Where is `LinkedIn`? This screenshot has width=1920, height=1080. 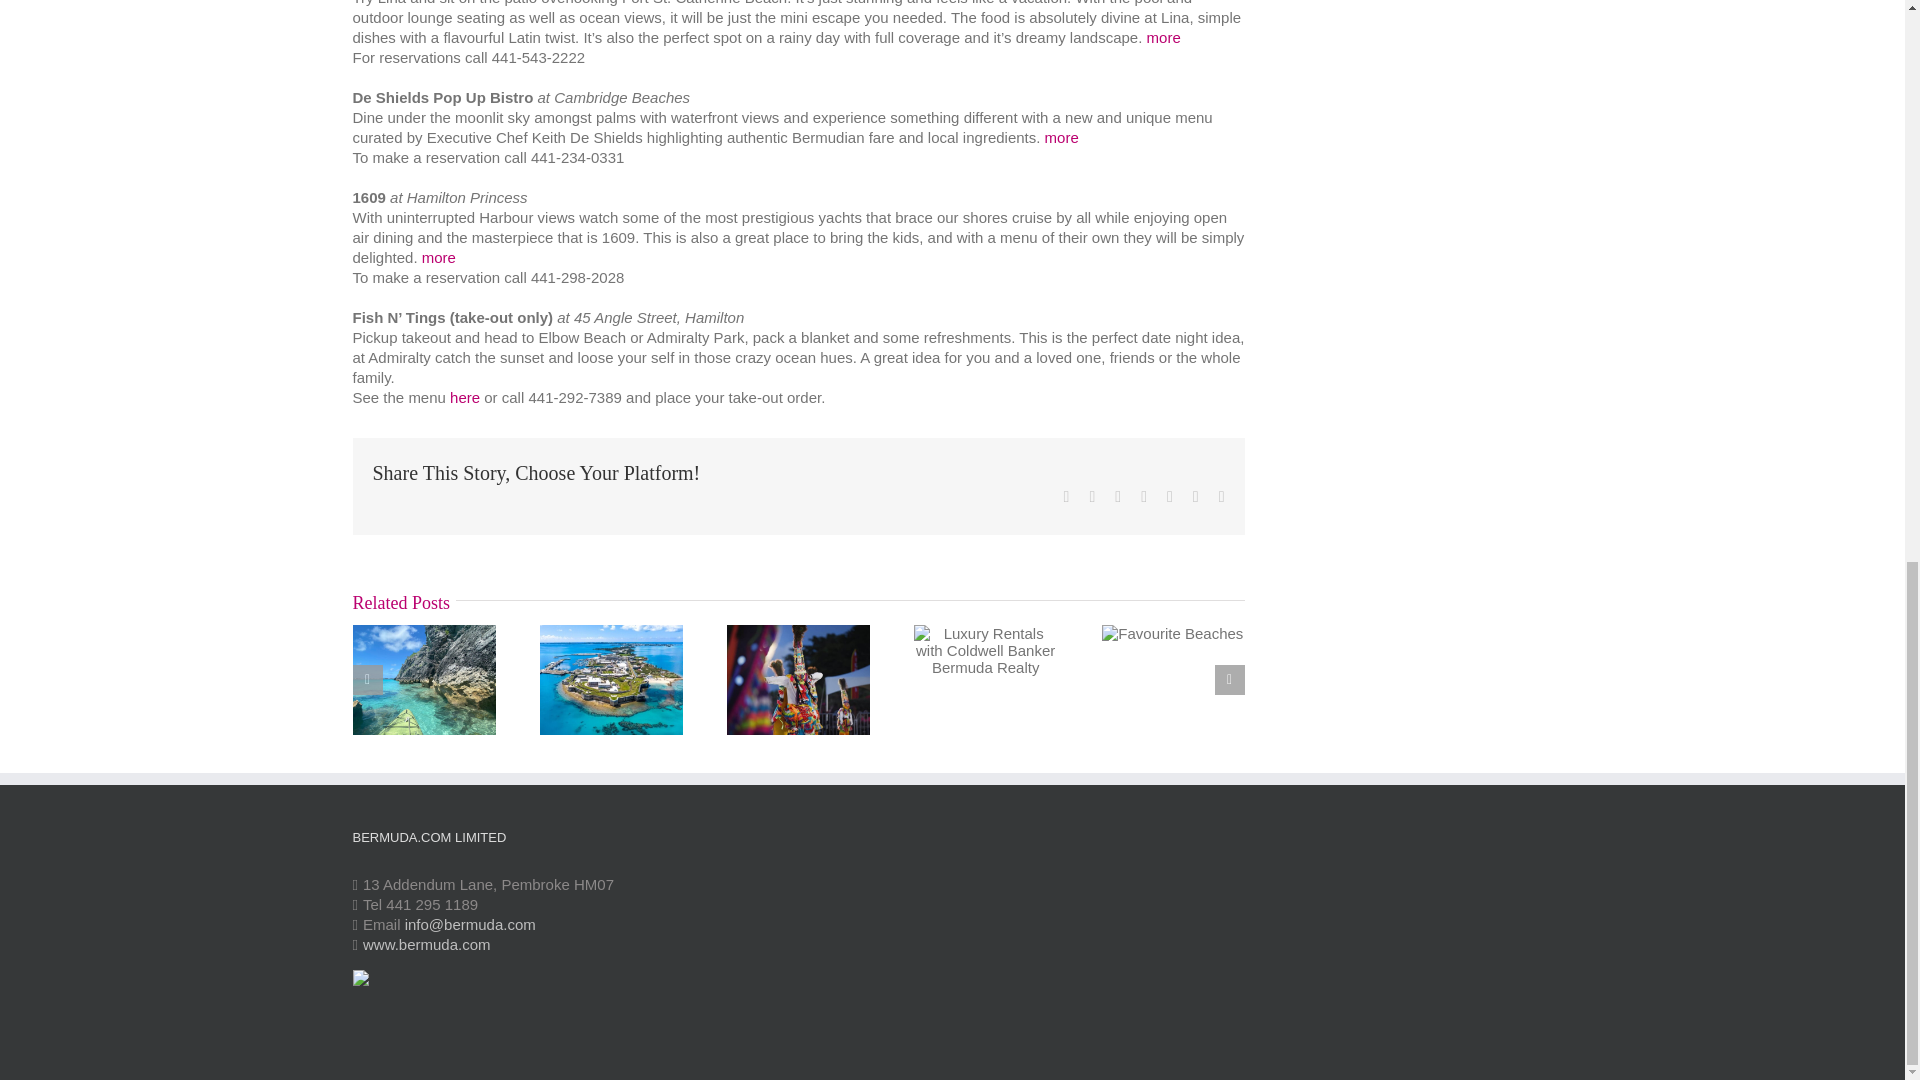 LinkedIn is located at coordinates (1143, 497).